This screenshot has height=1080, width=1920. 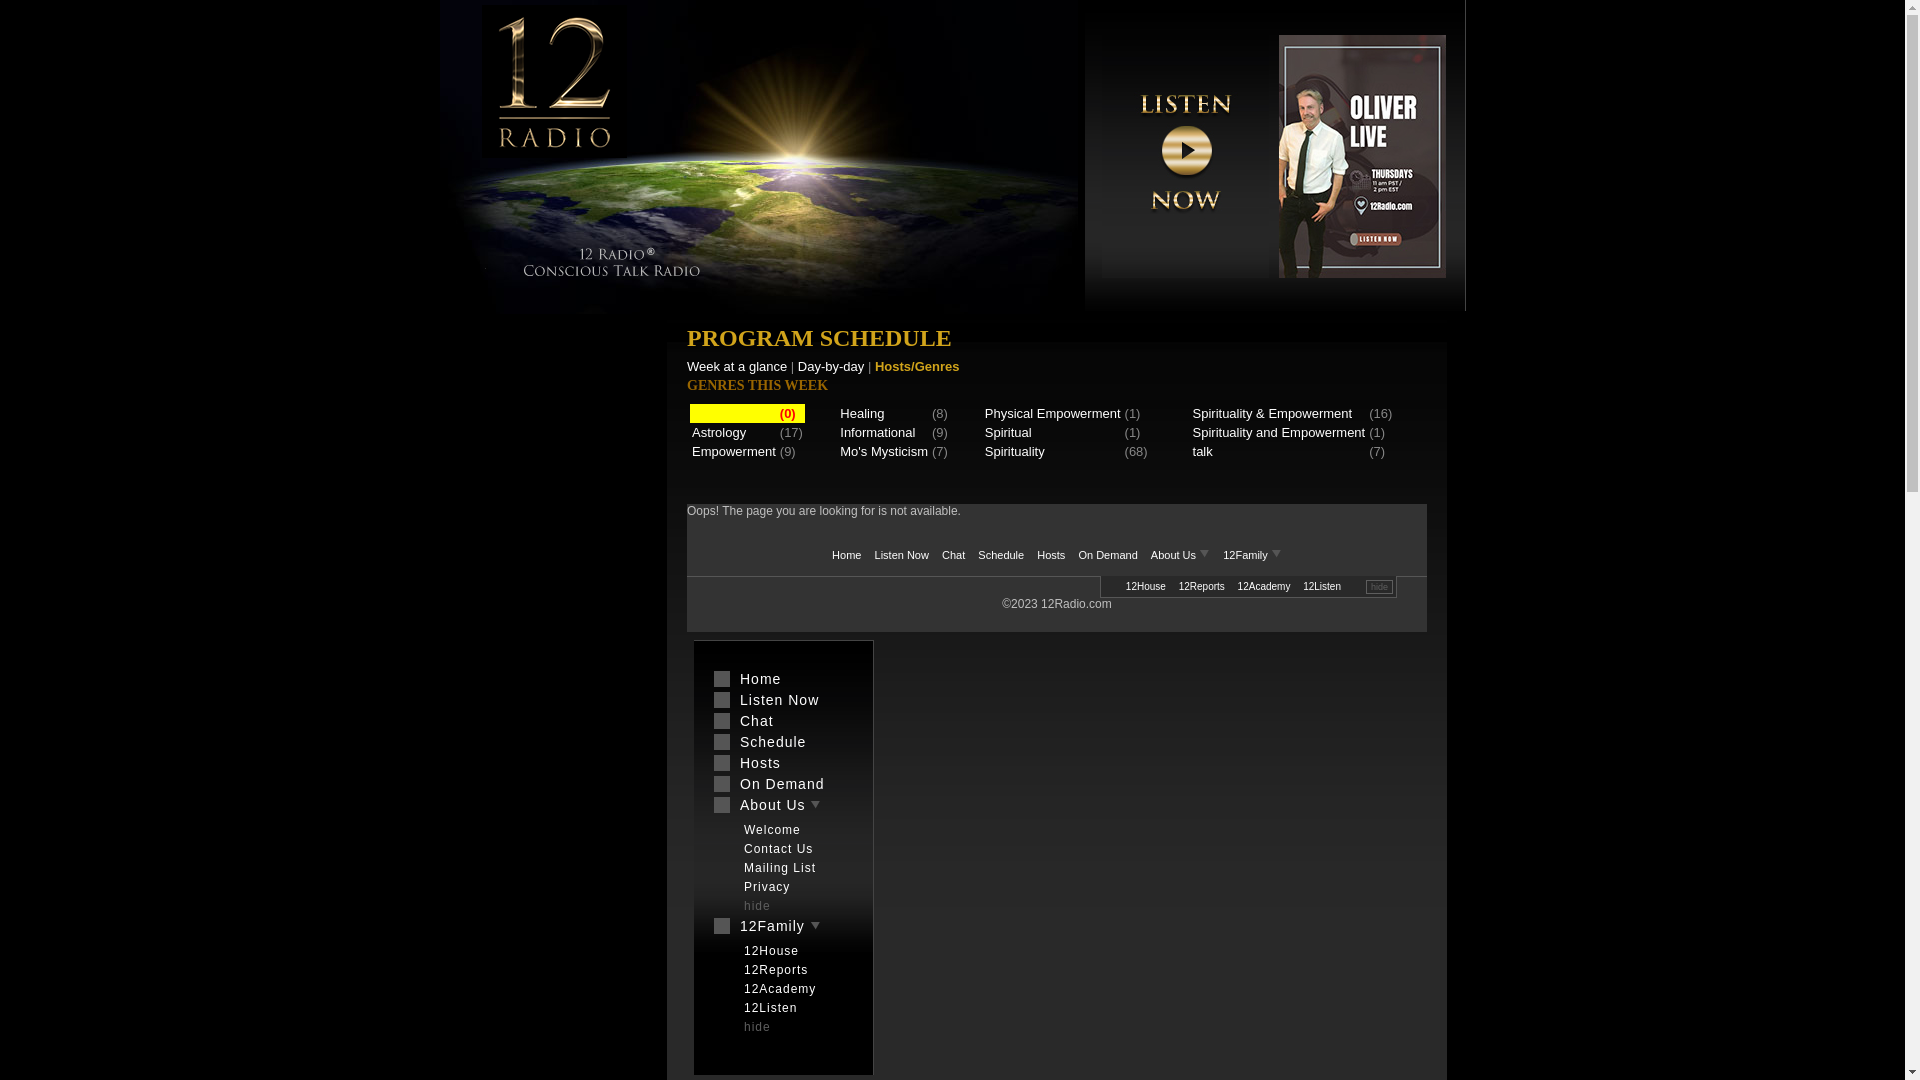 What do you see at coordinates (784, 784) in the screenshot?
I see `On Demand` at bounding box center [784, 784].